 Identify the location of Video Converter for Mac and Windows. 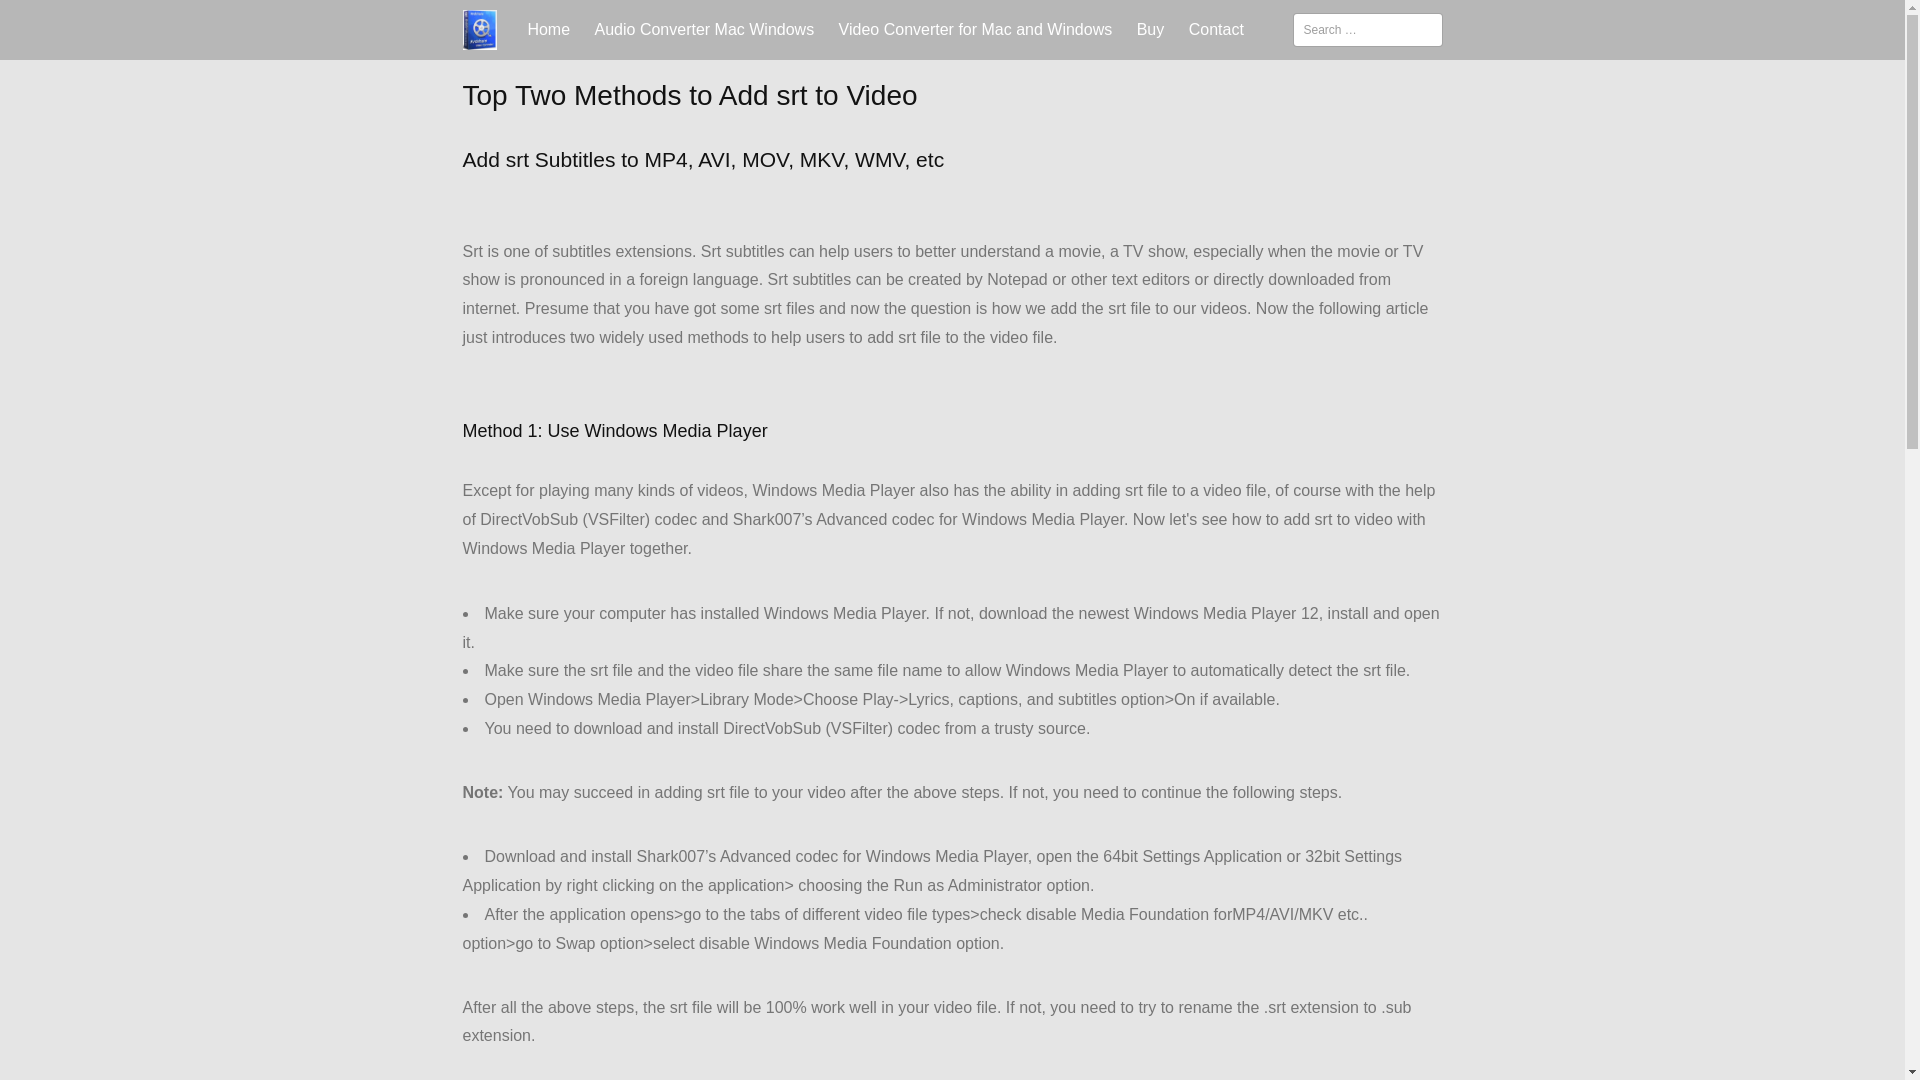
(976, 30).